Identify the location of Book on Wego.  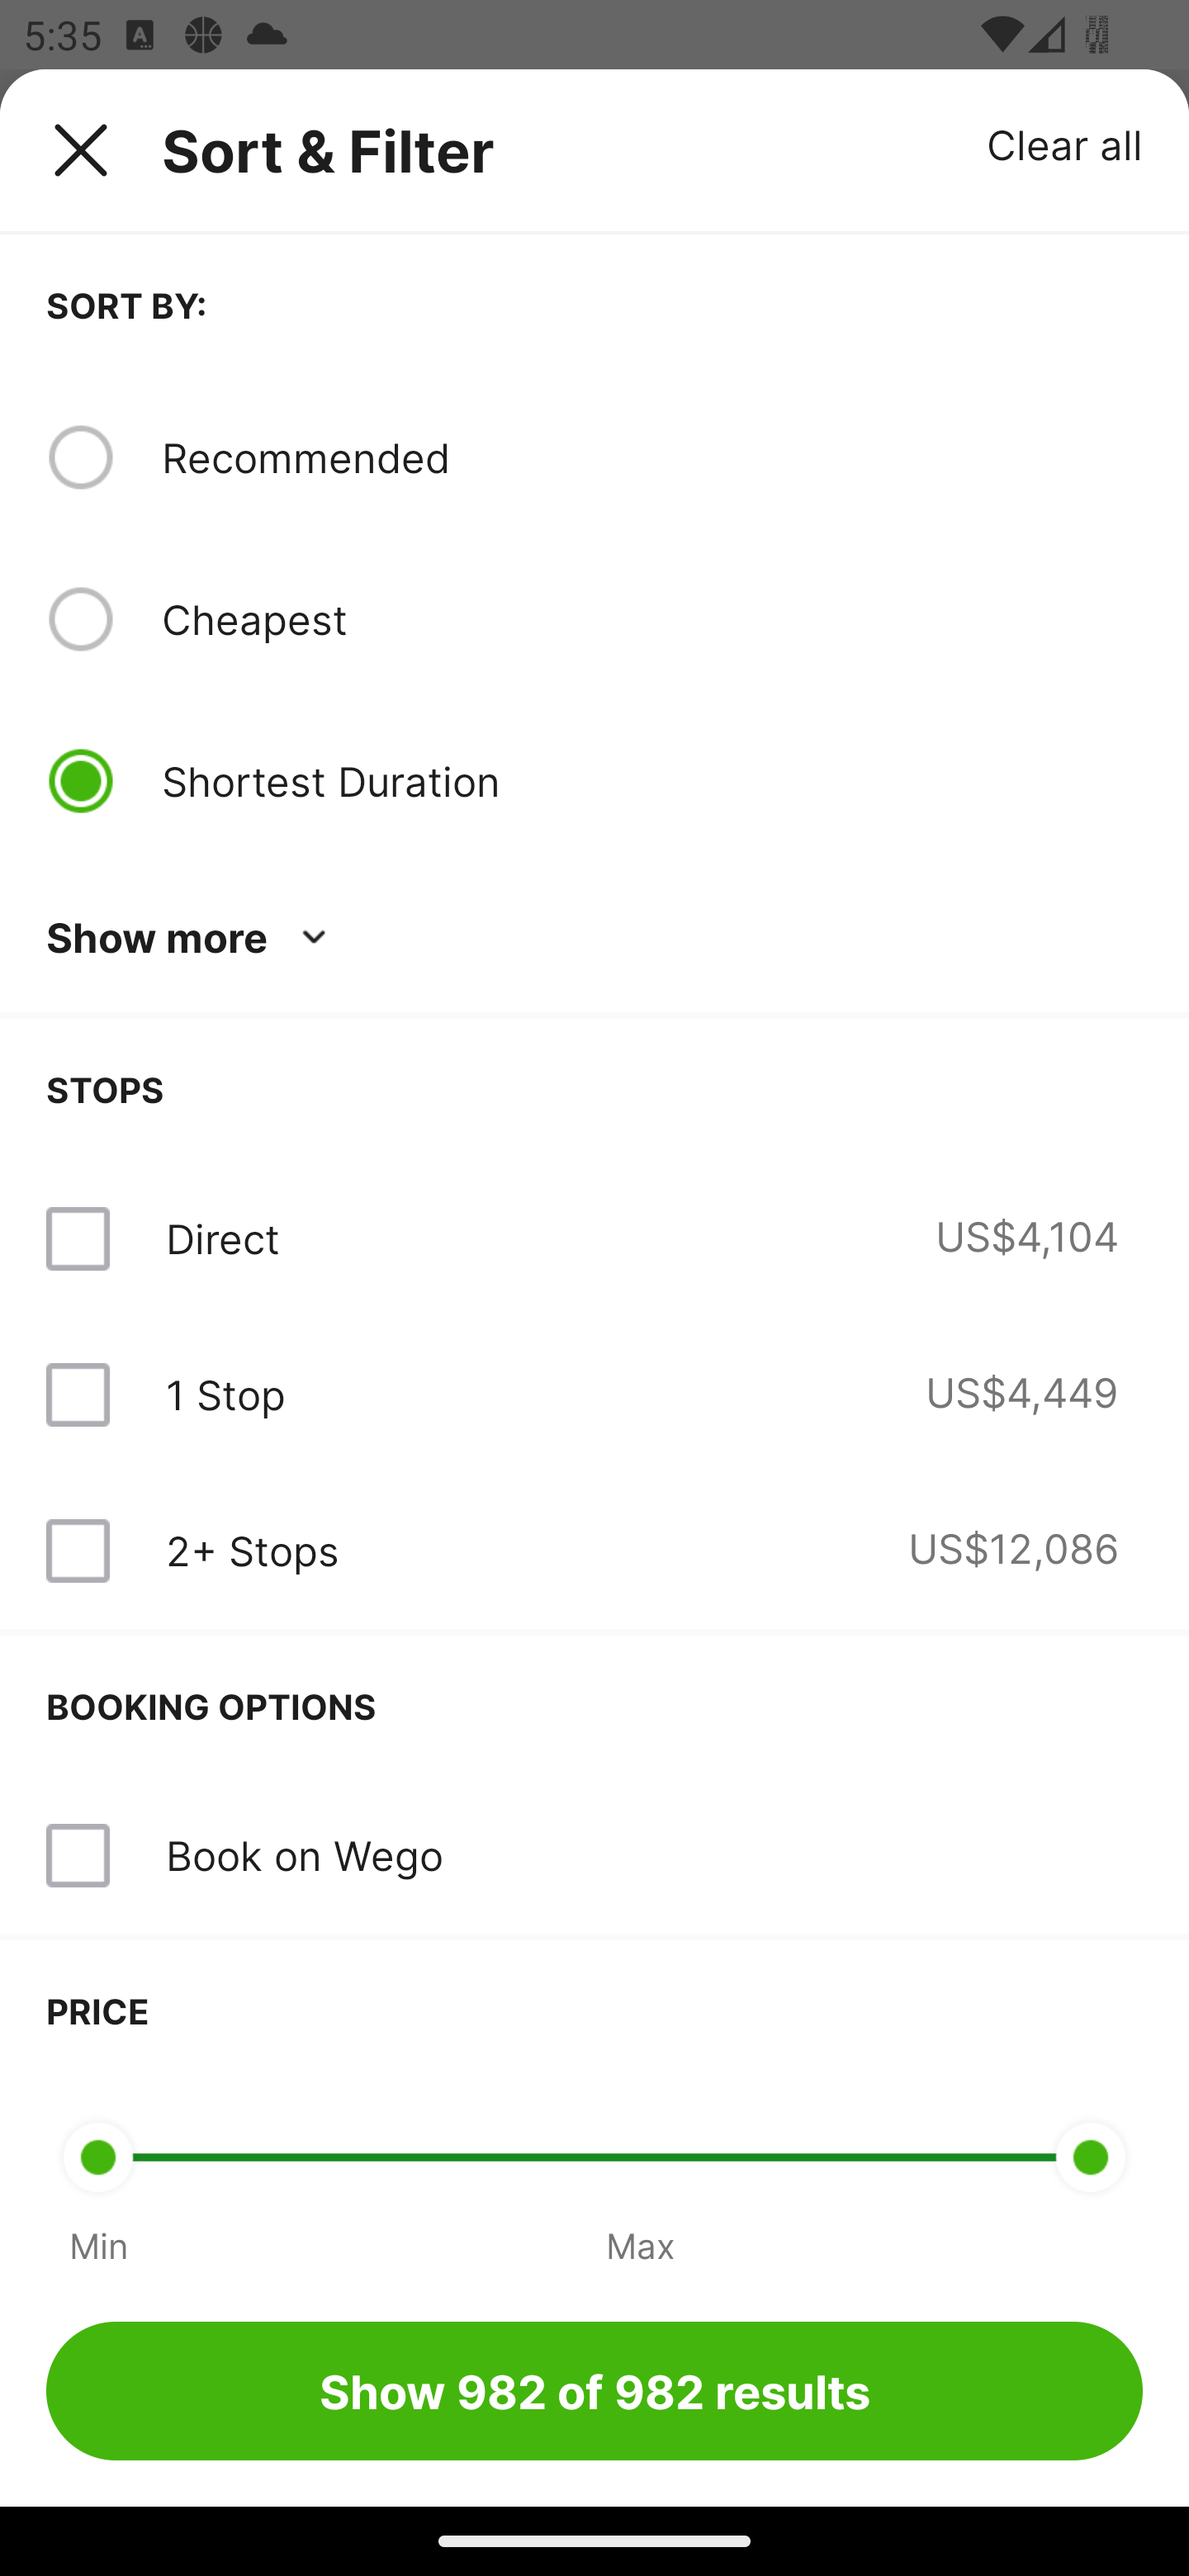
(304, 1854).